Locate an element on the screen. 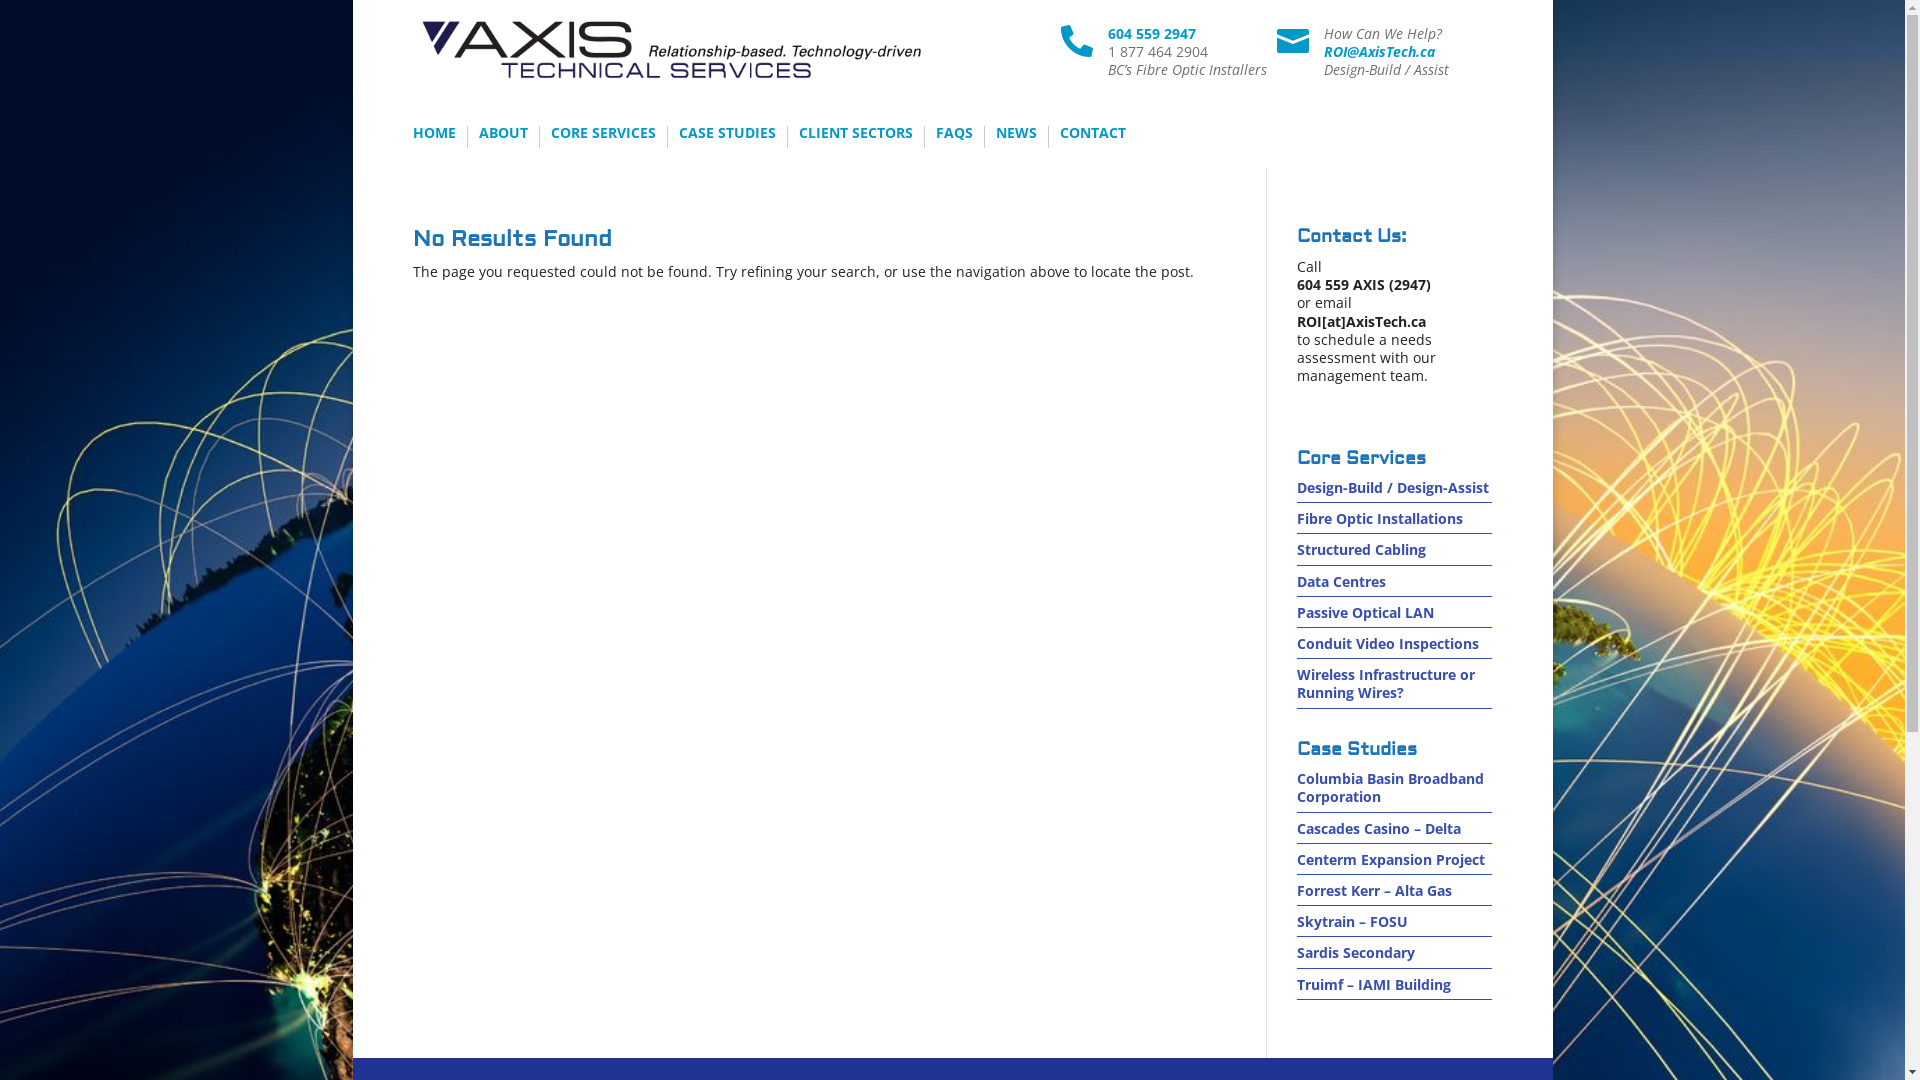 Image resolution: width=1920 pixels, height=1080 pixels. Passive Optical LAN is located at coordinates (1366, 612).